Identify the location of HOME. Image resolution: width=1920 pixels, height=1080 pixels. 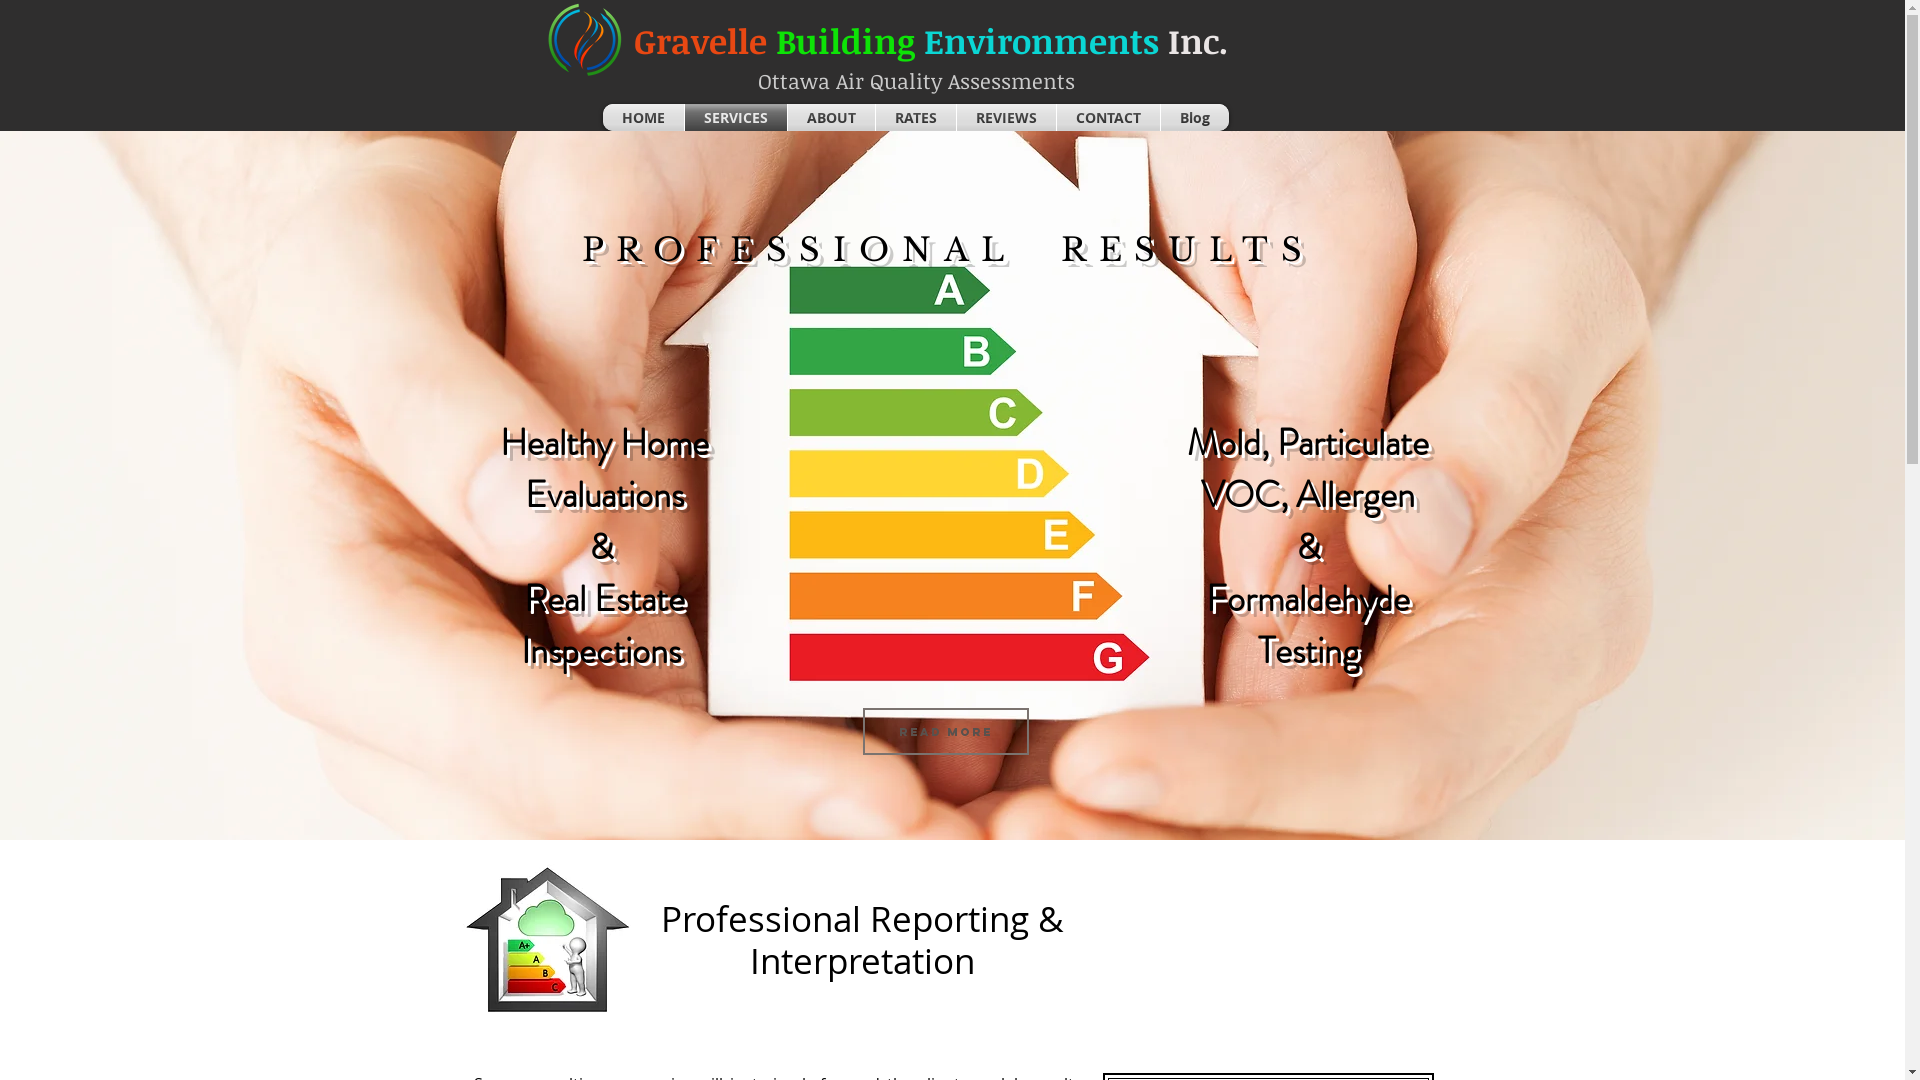
(642, 118).